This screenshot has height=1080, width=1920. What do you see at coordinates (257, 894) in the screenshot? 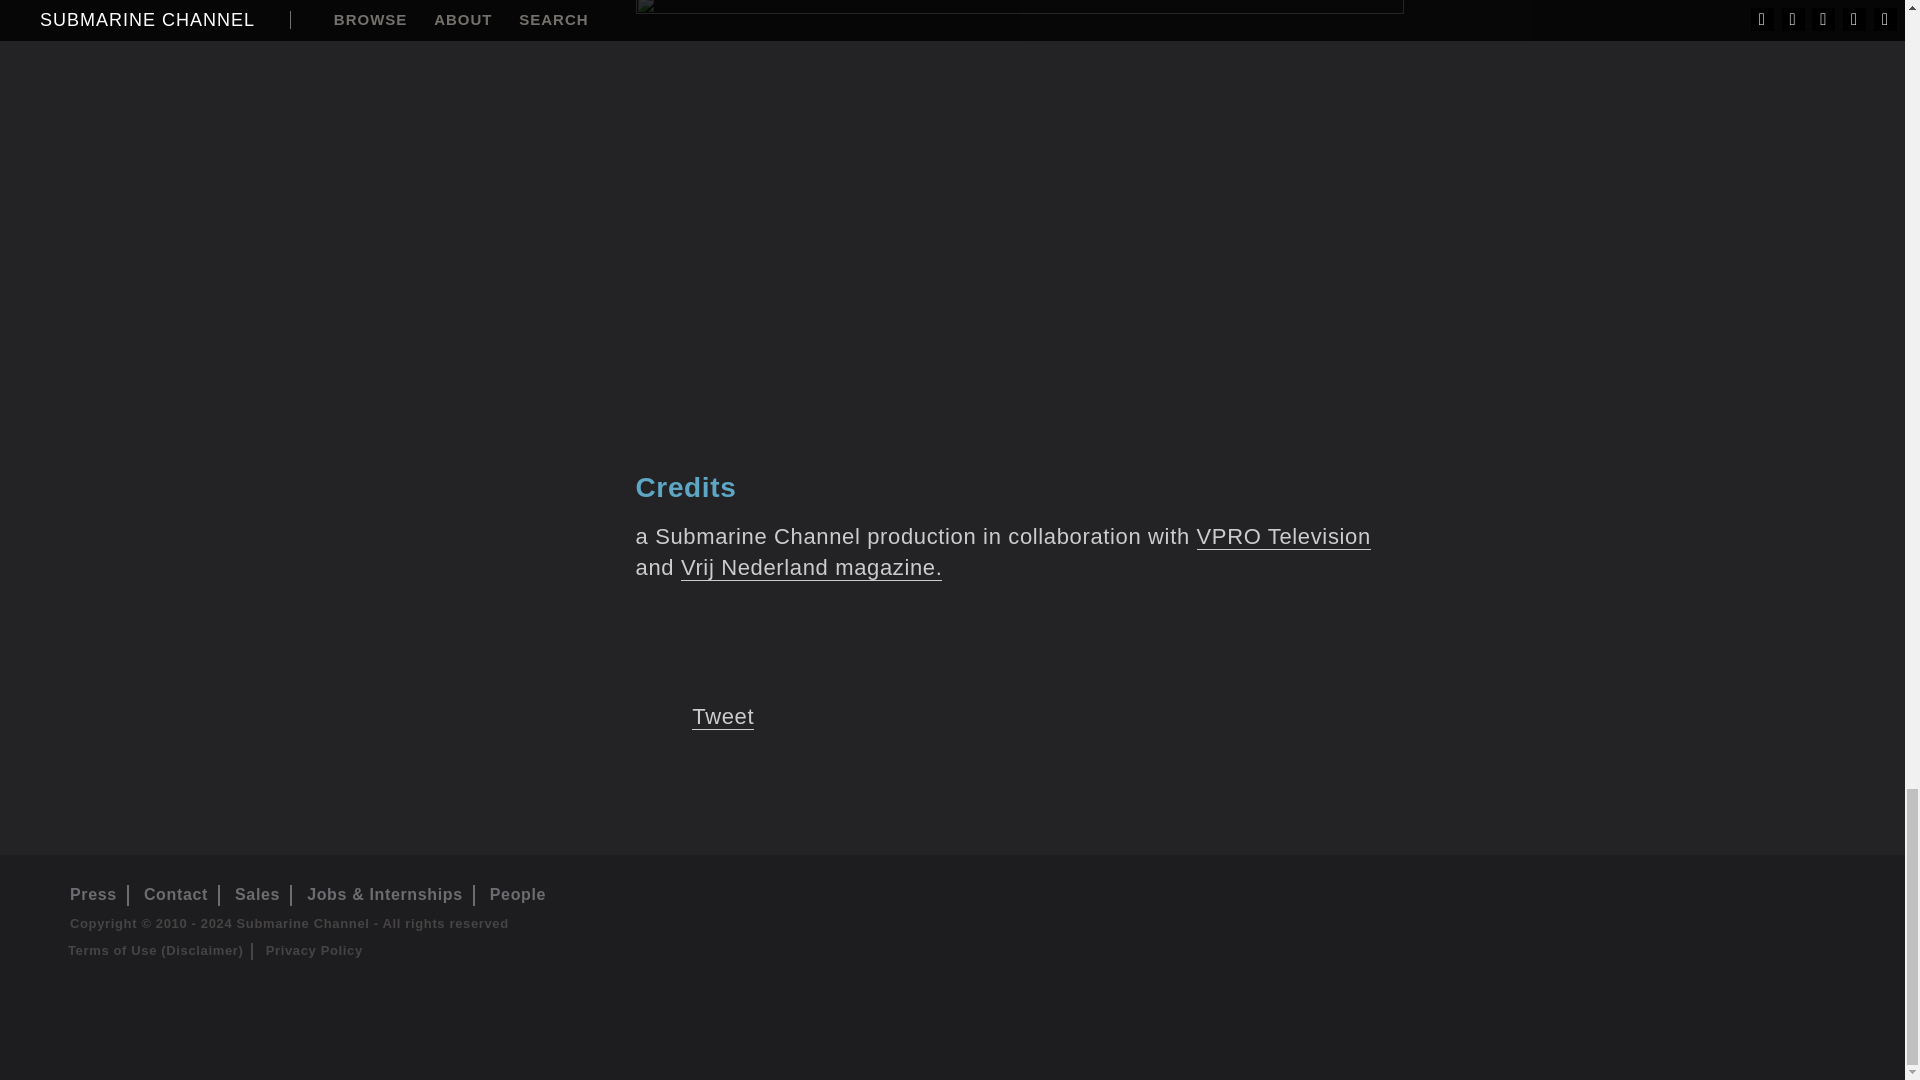
I see `Sales` at bounding box center [257, 894].